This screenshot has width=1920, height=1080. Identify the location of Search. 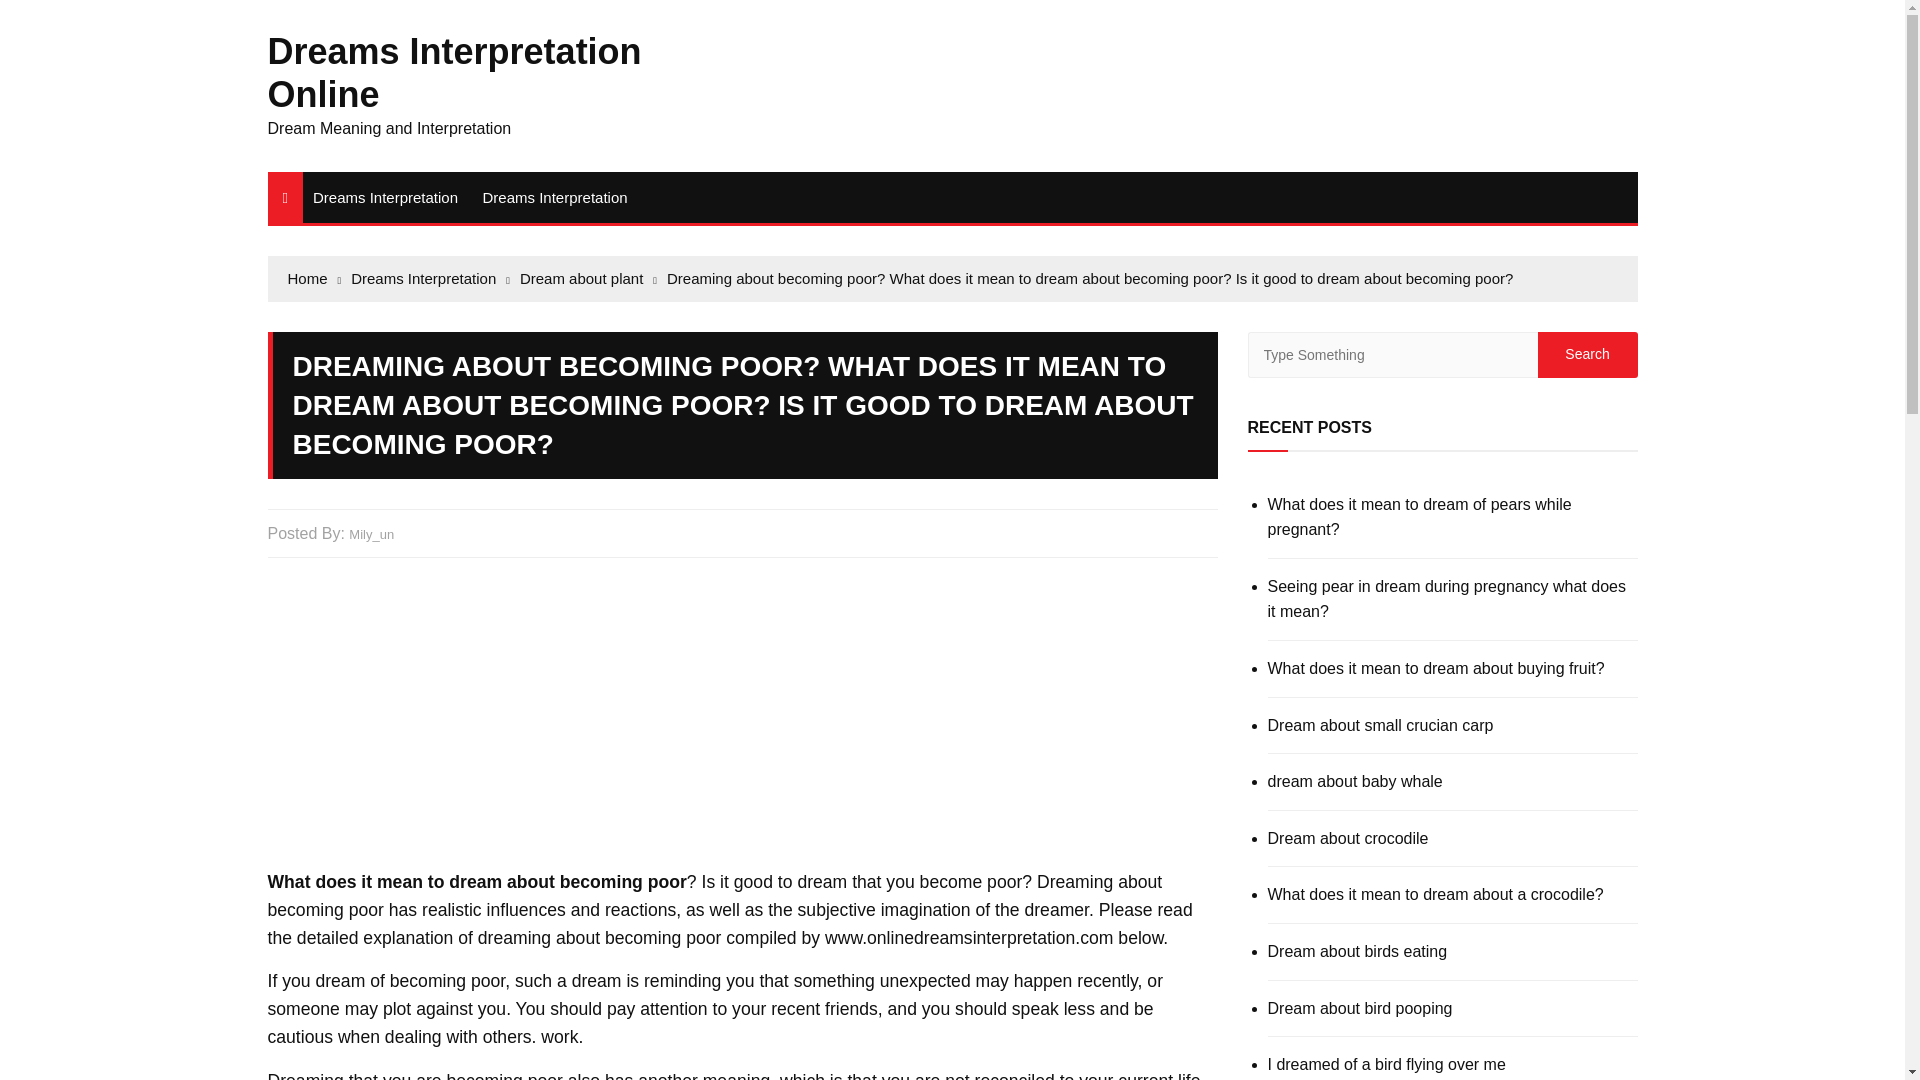
(1587, 354).